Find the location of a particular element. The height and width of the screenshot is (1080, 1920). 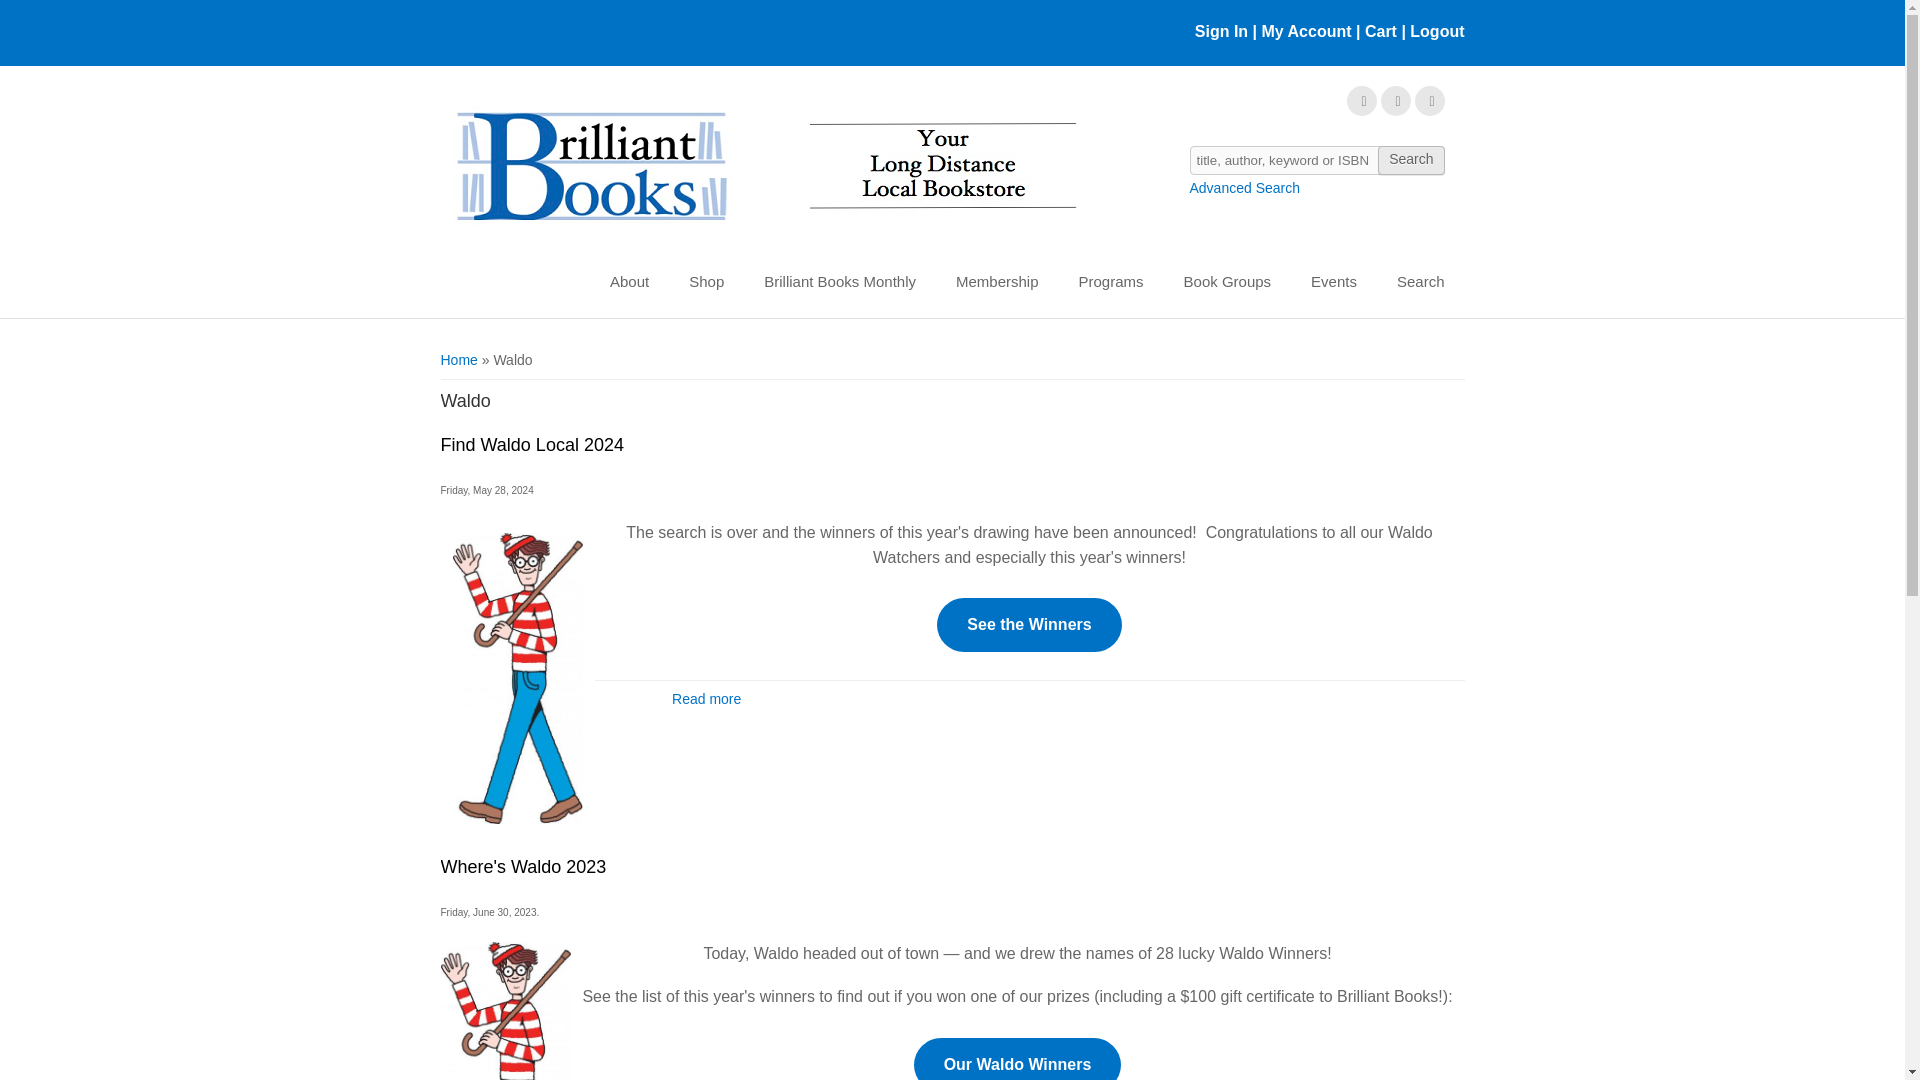

My Account is located at coordinates (1306, 30).